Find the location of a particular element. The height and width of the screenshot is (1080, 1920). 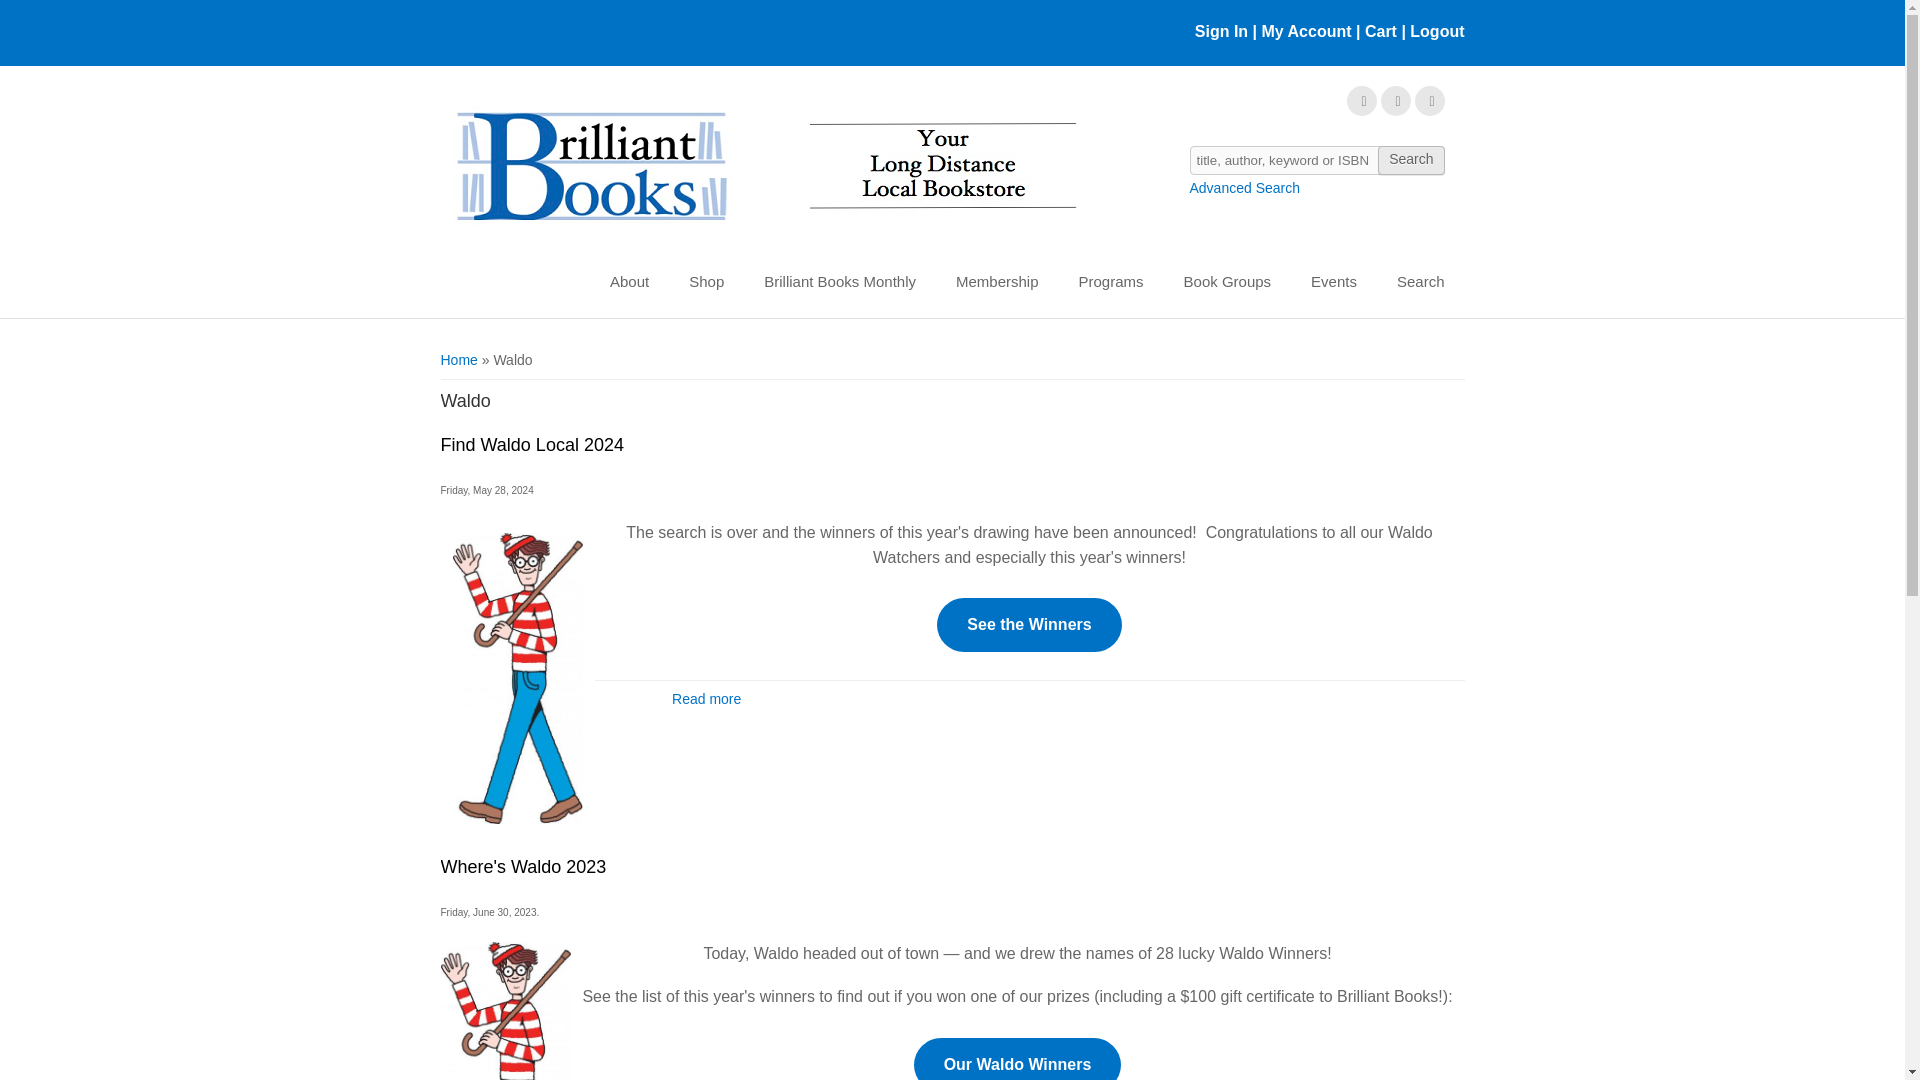

My Account is located at coordinates (1306, 30).